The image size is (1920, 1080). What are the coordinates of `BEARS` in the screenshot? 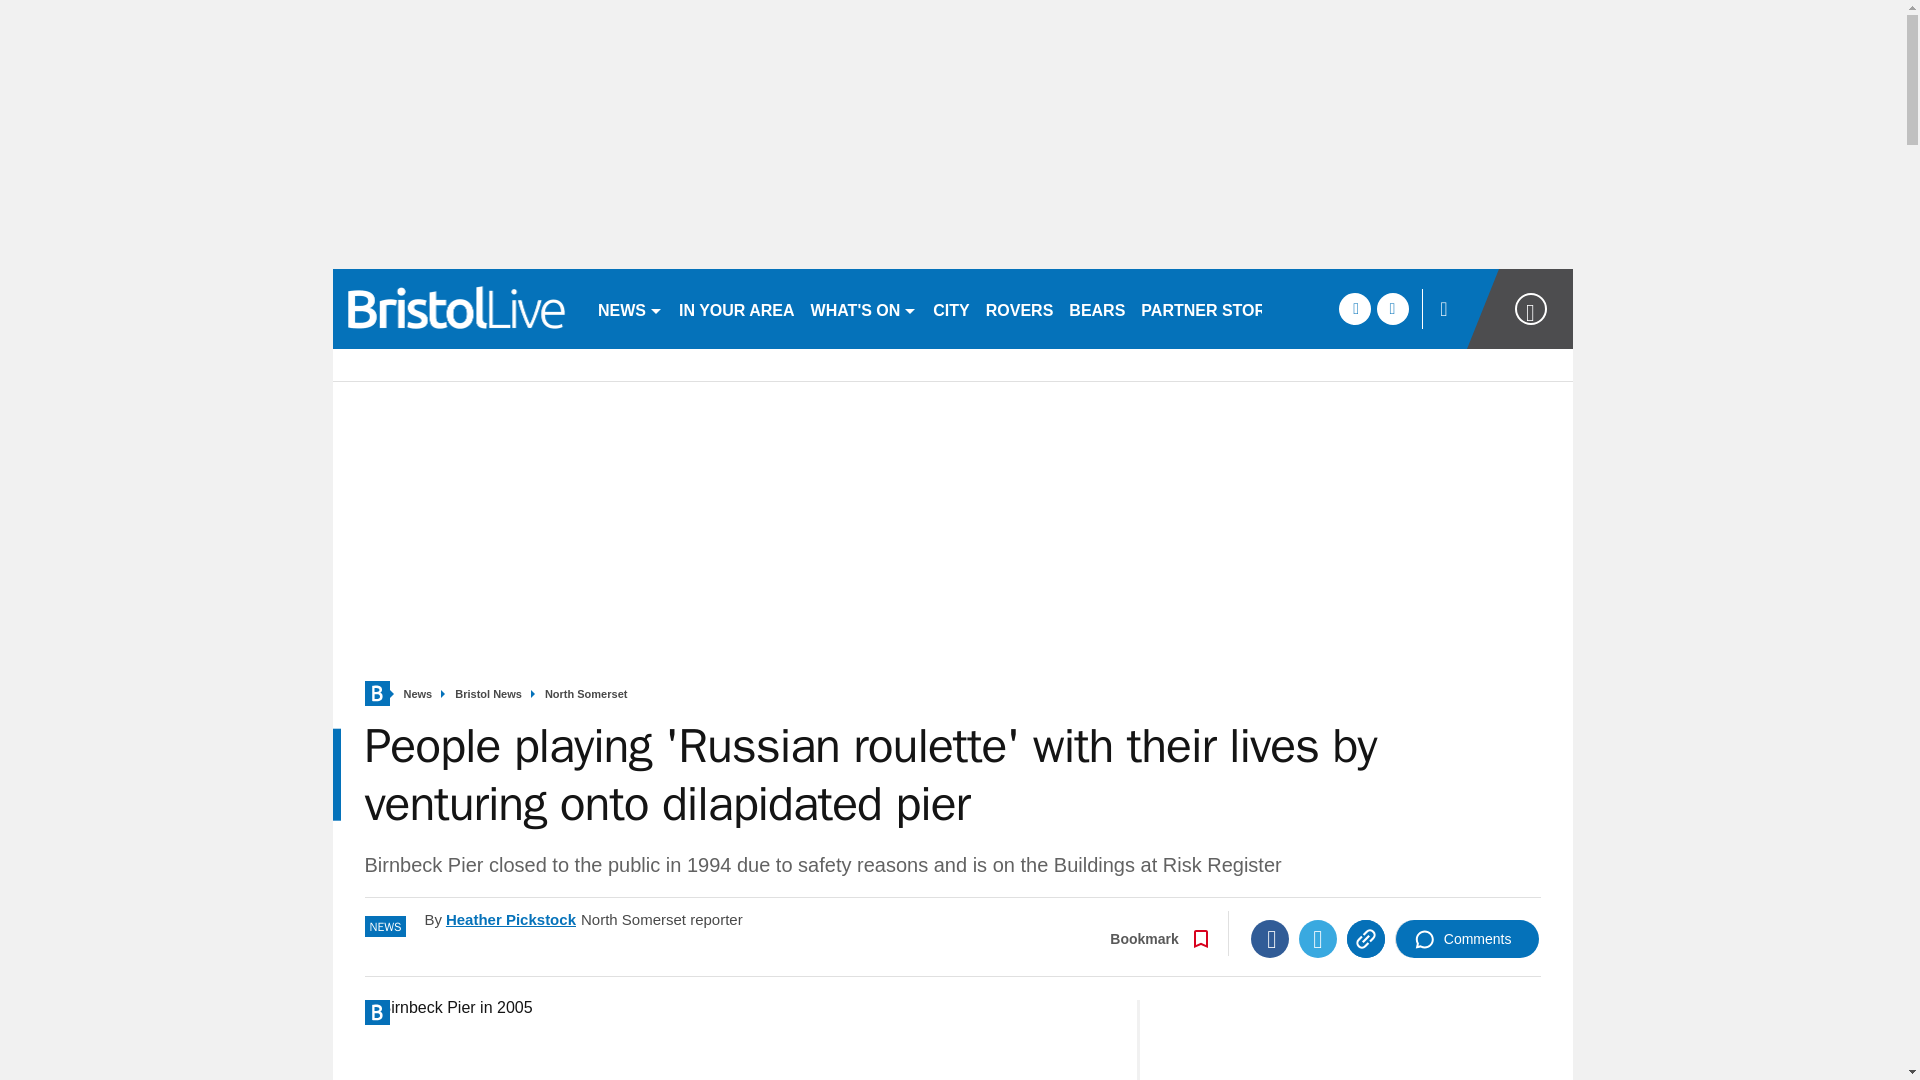 It's located at (1096, 308).